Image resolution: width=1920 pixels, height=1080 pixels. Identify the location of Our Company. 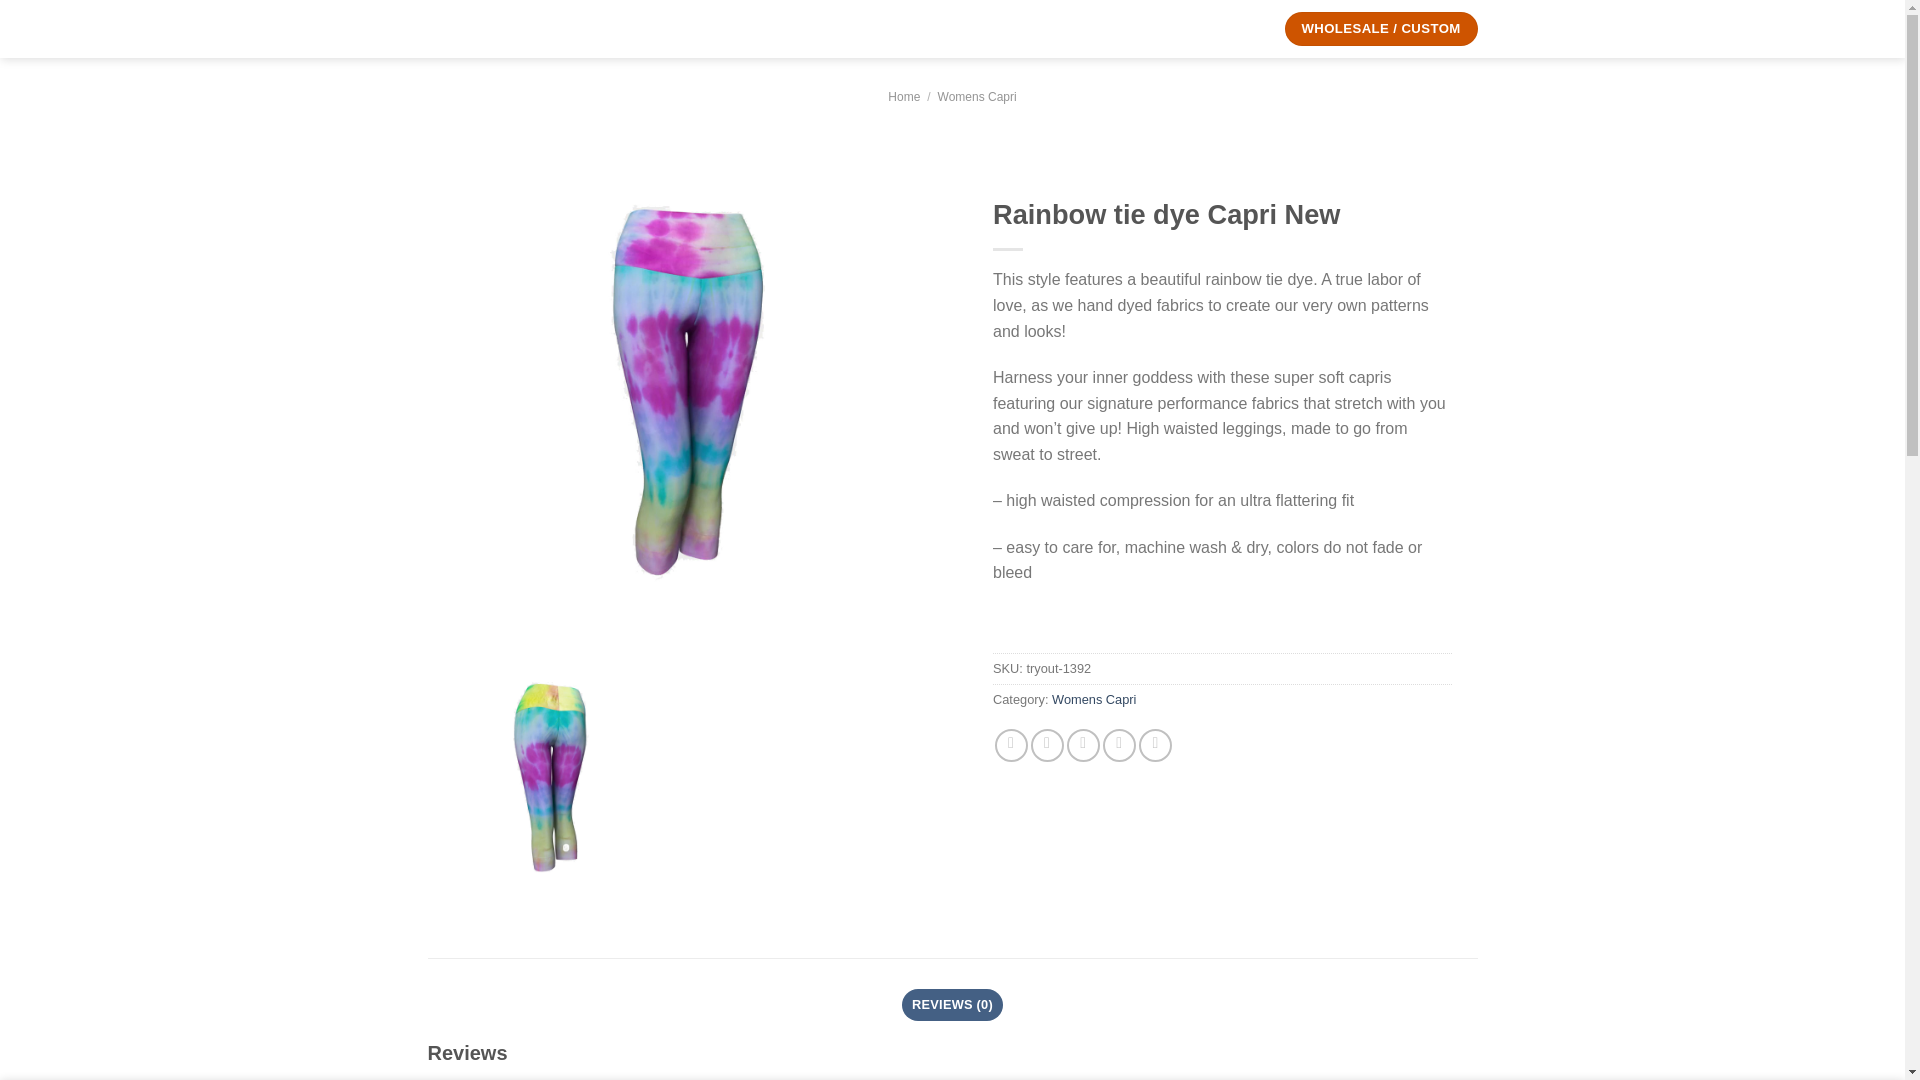
(1200, 29).